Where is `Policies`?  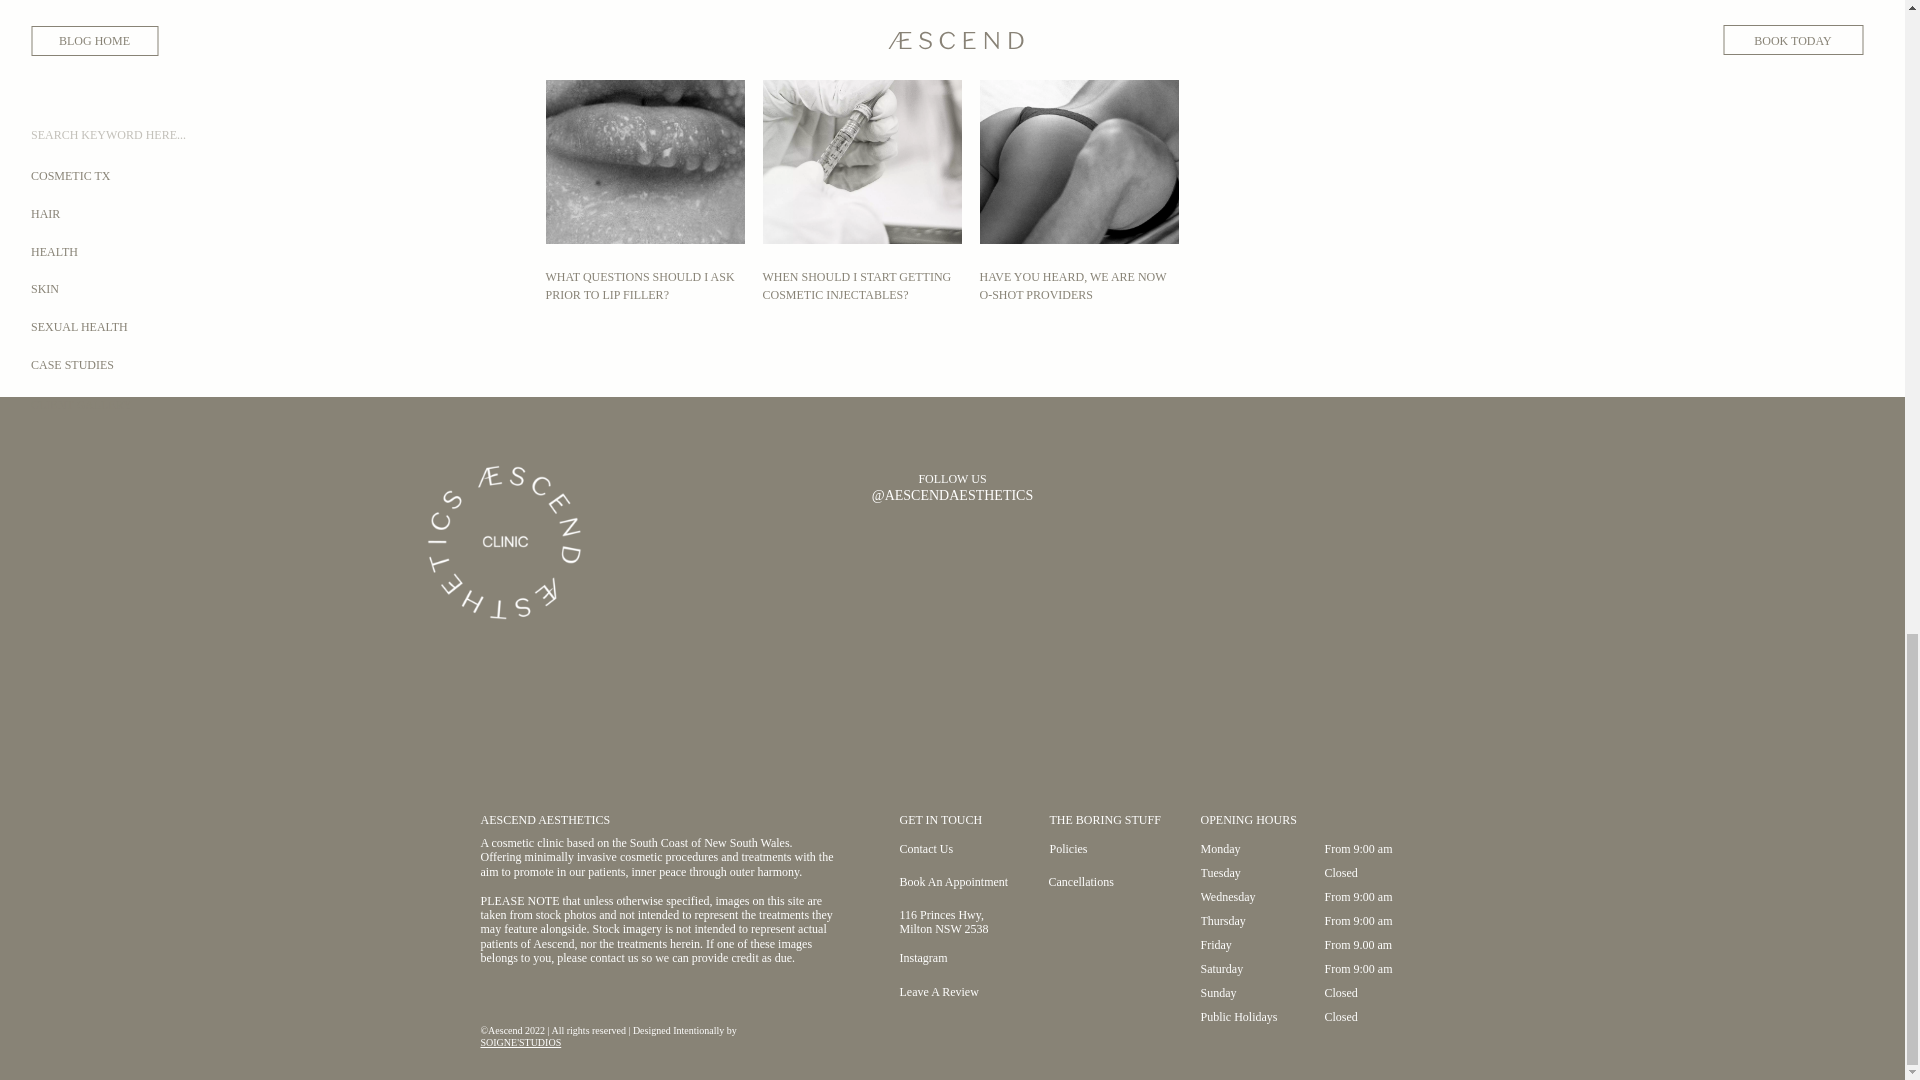
Policies is located at coordinates (1110, 851).